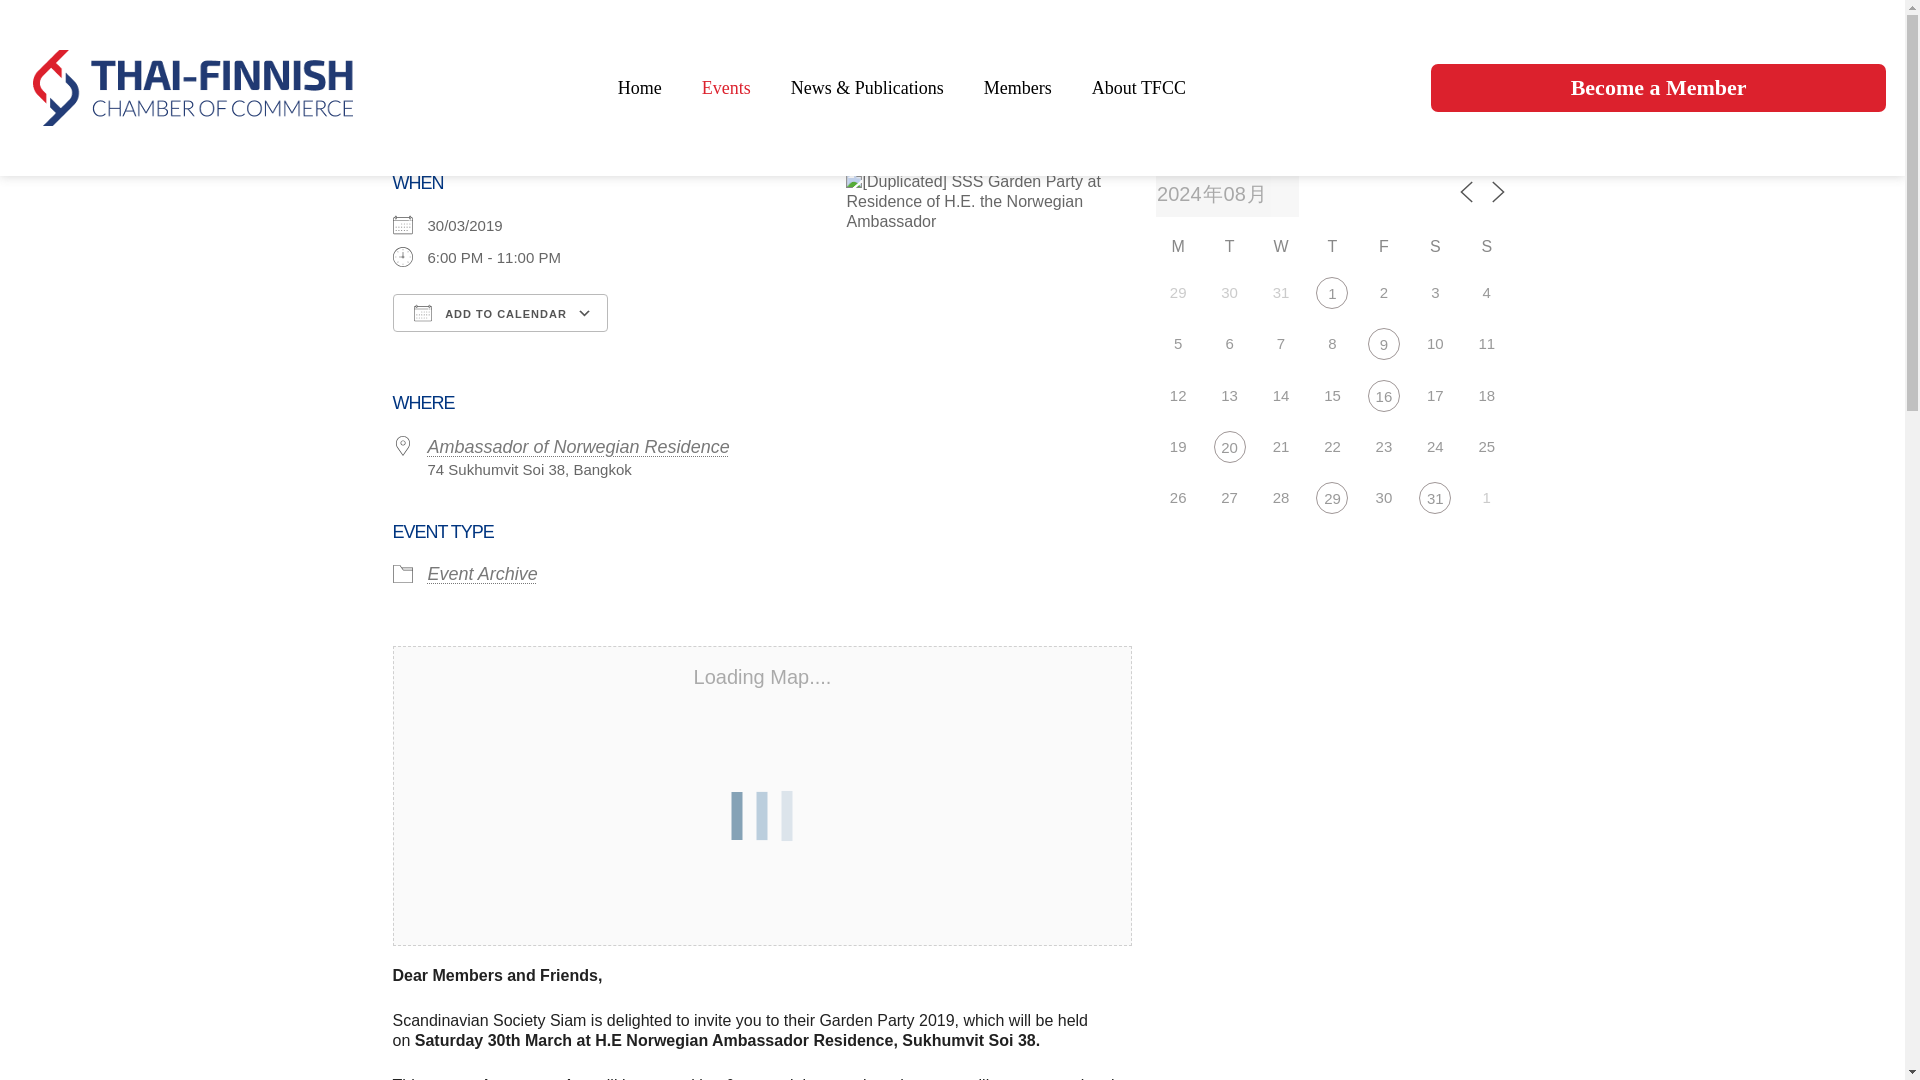 The image size is (1920, 1080). I want to click on 2024-08, so click(1227, 194).